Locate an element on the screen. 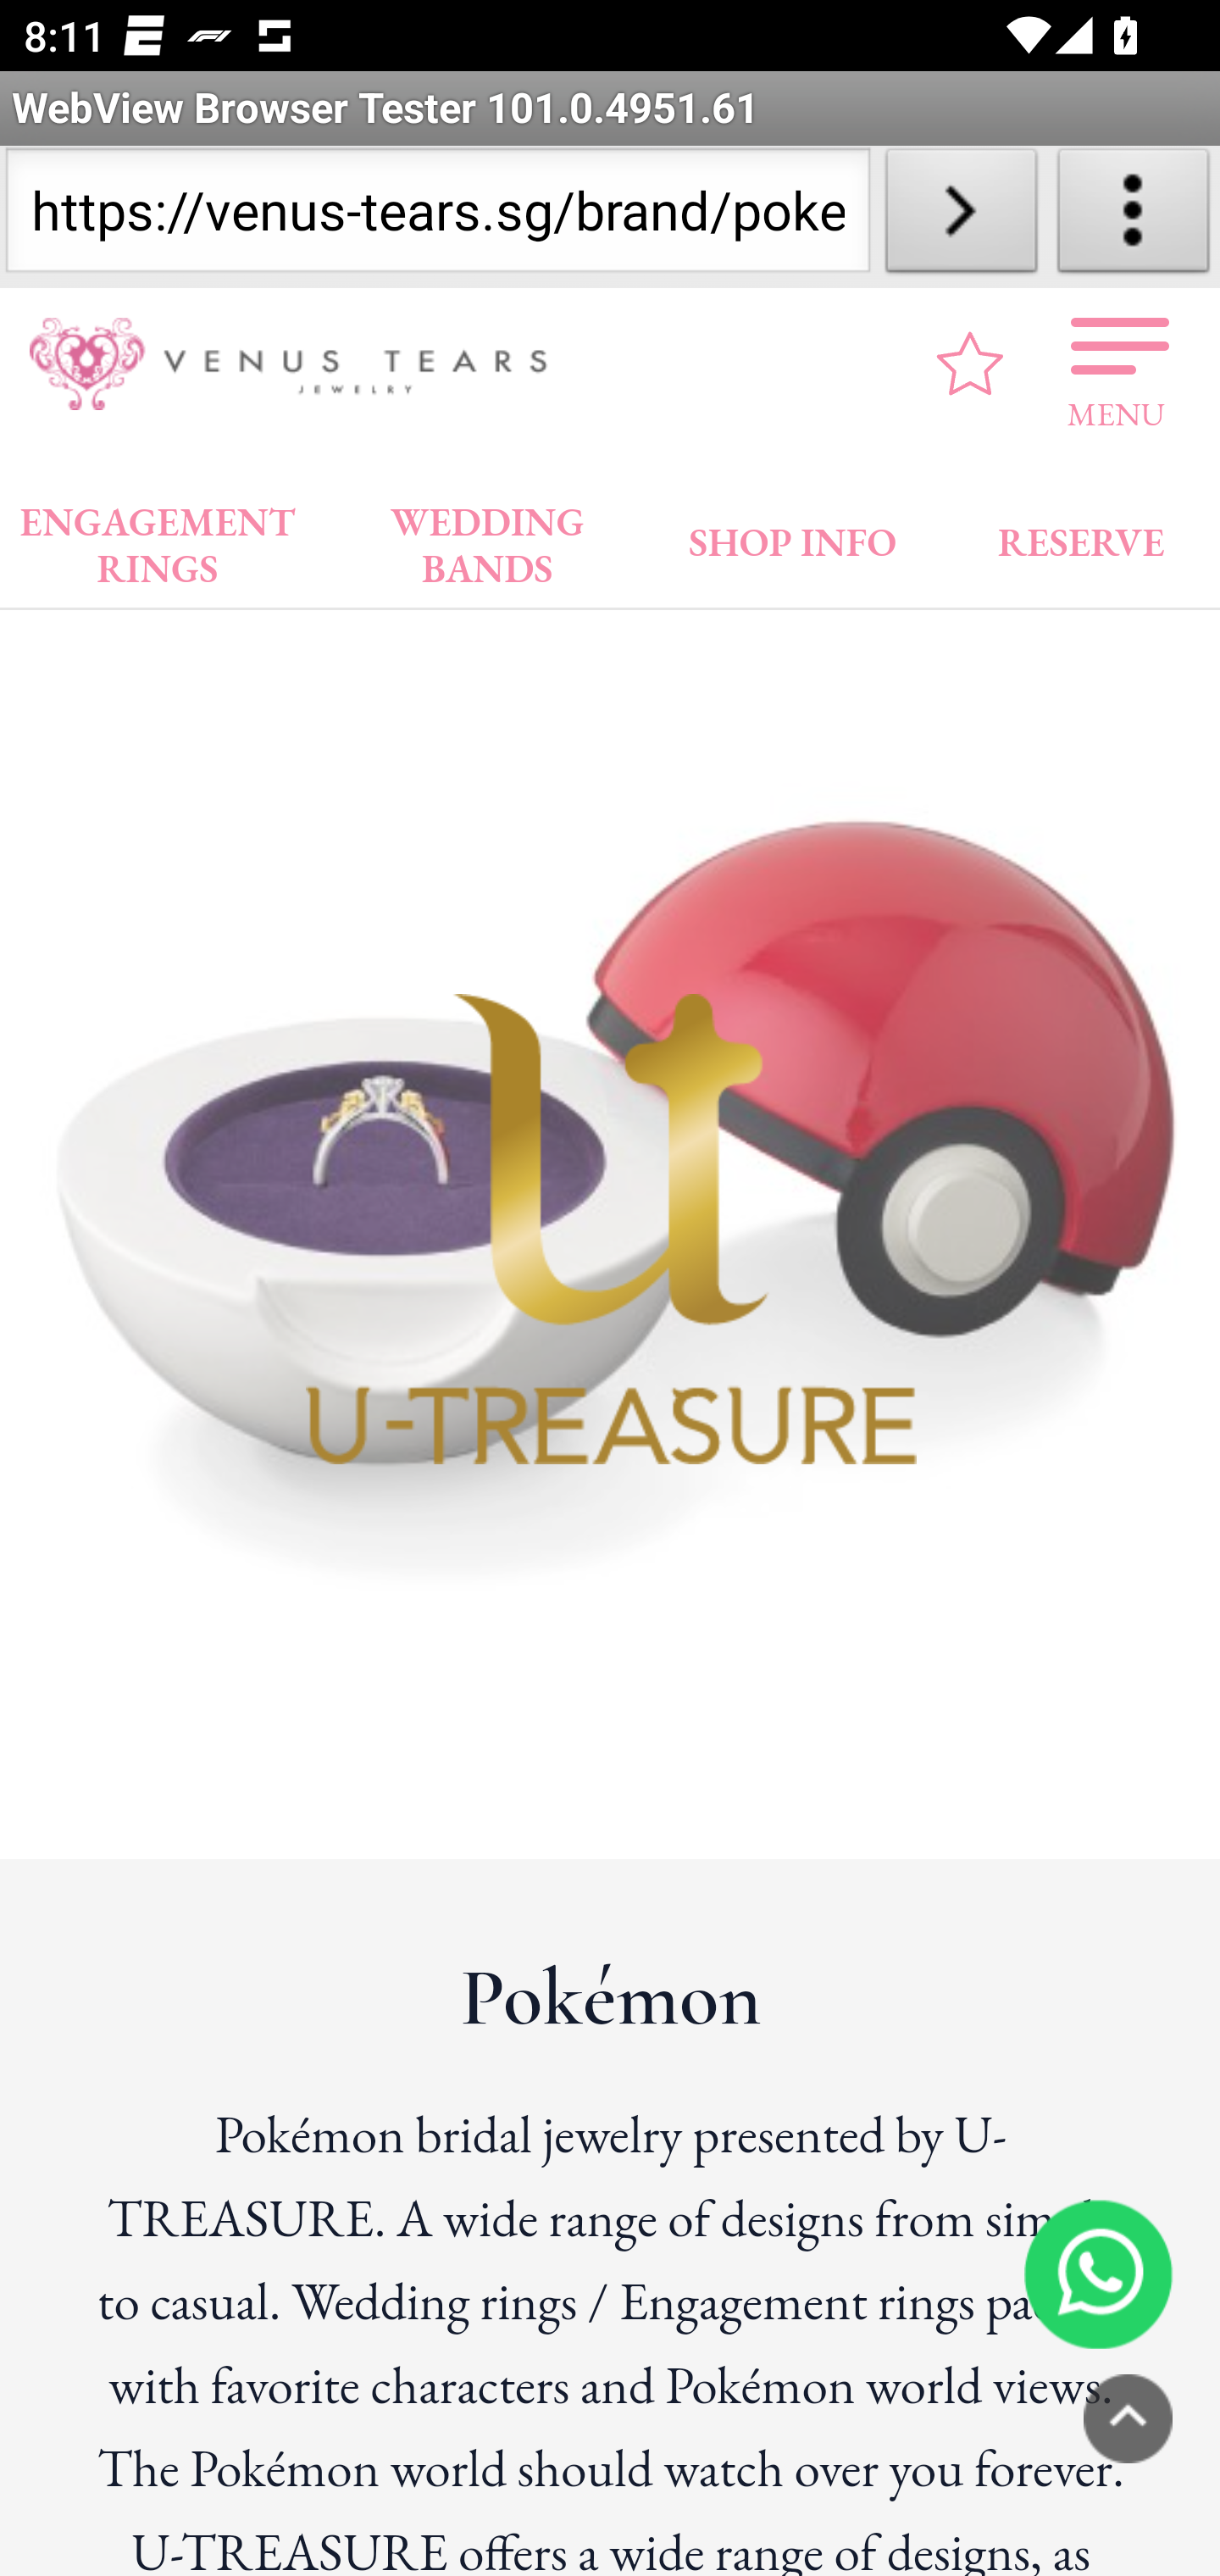 The image size is (1220, 2576). About WebView is located at coordinates (1134, 217).